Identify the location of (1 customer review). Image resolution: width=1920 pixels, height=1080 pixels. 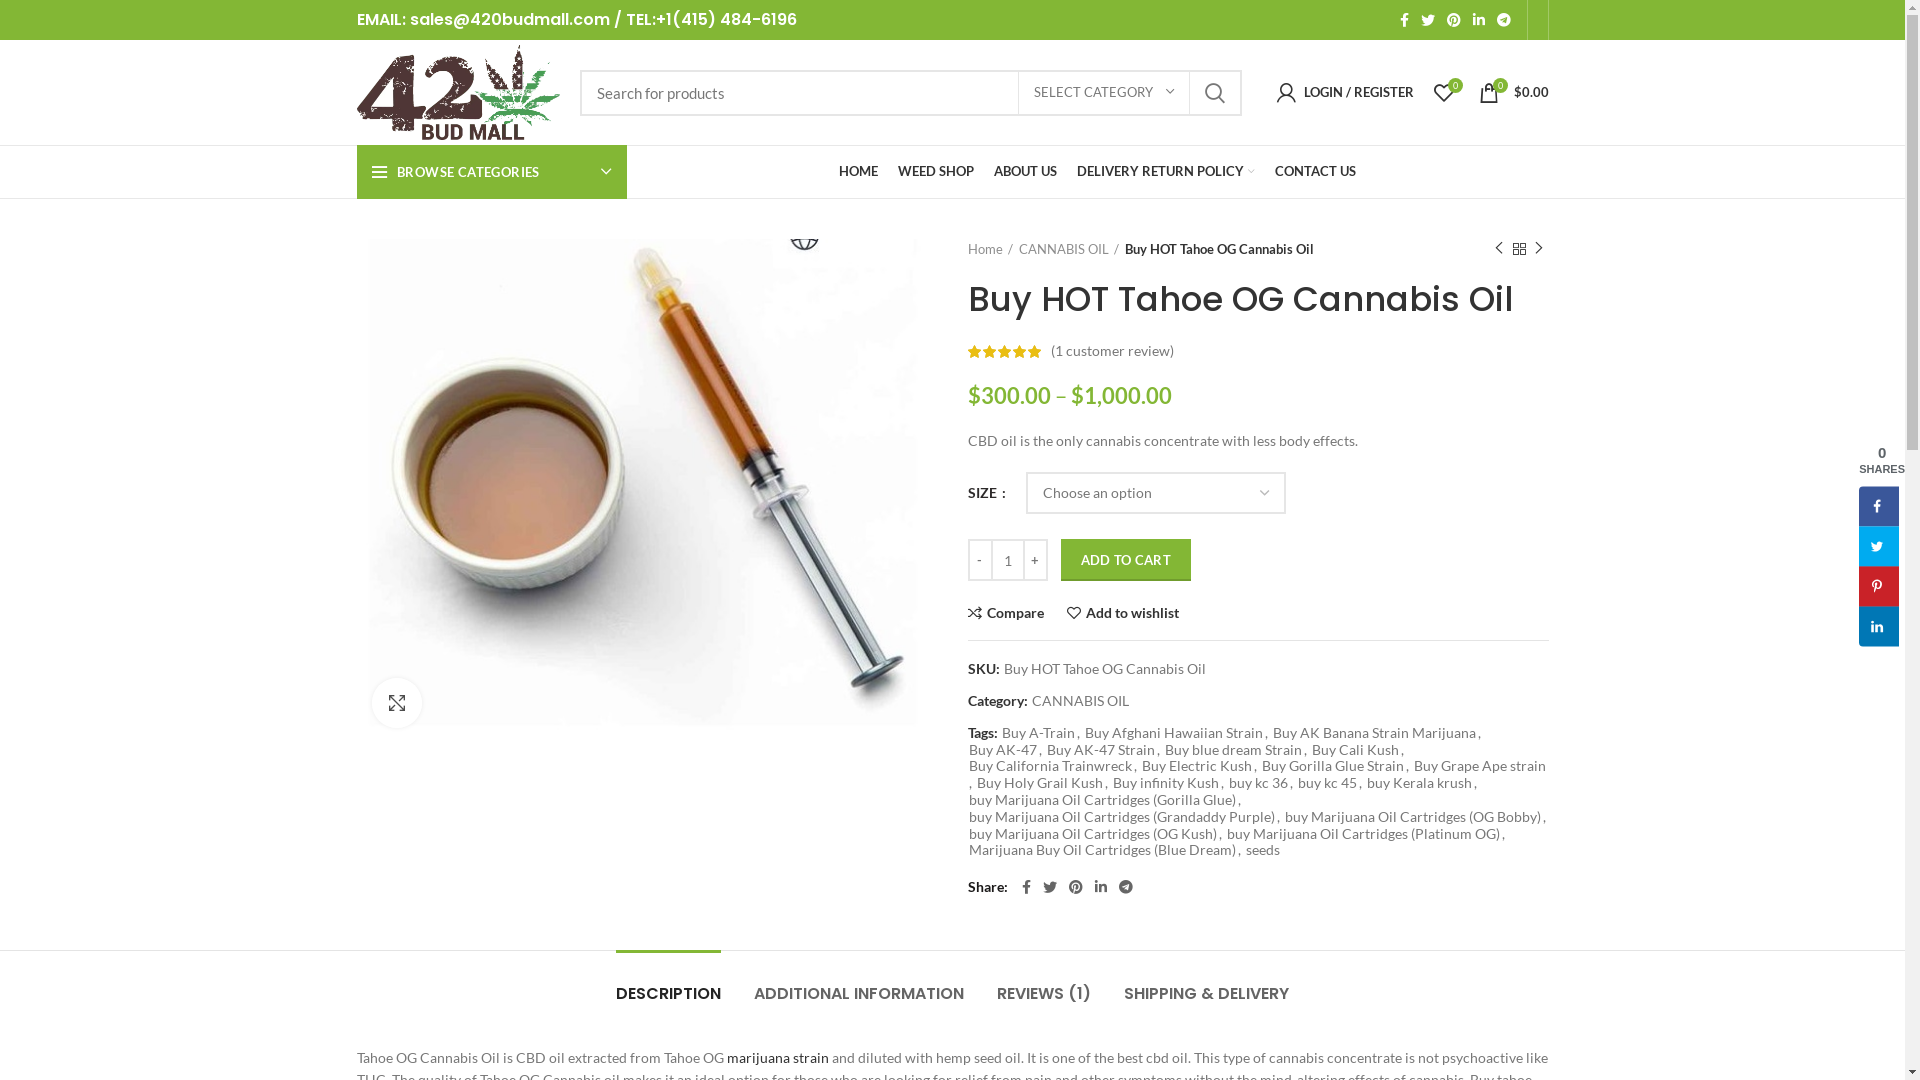
(1112, 350).